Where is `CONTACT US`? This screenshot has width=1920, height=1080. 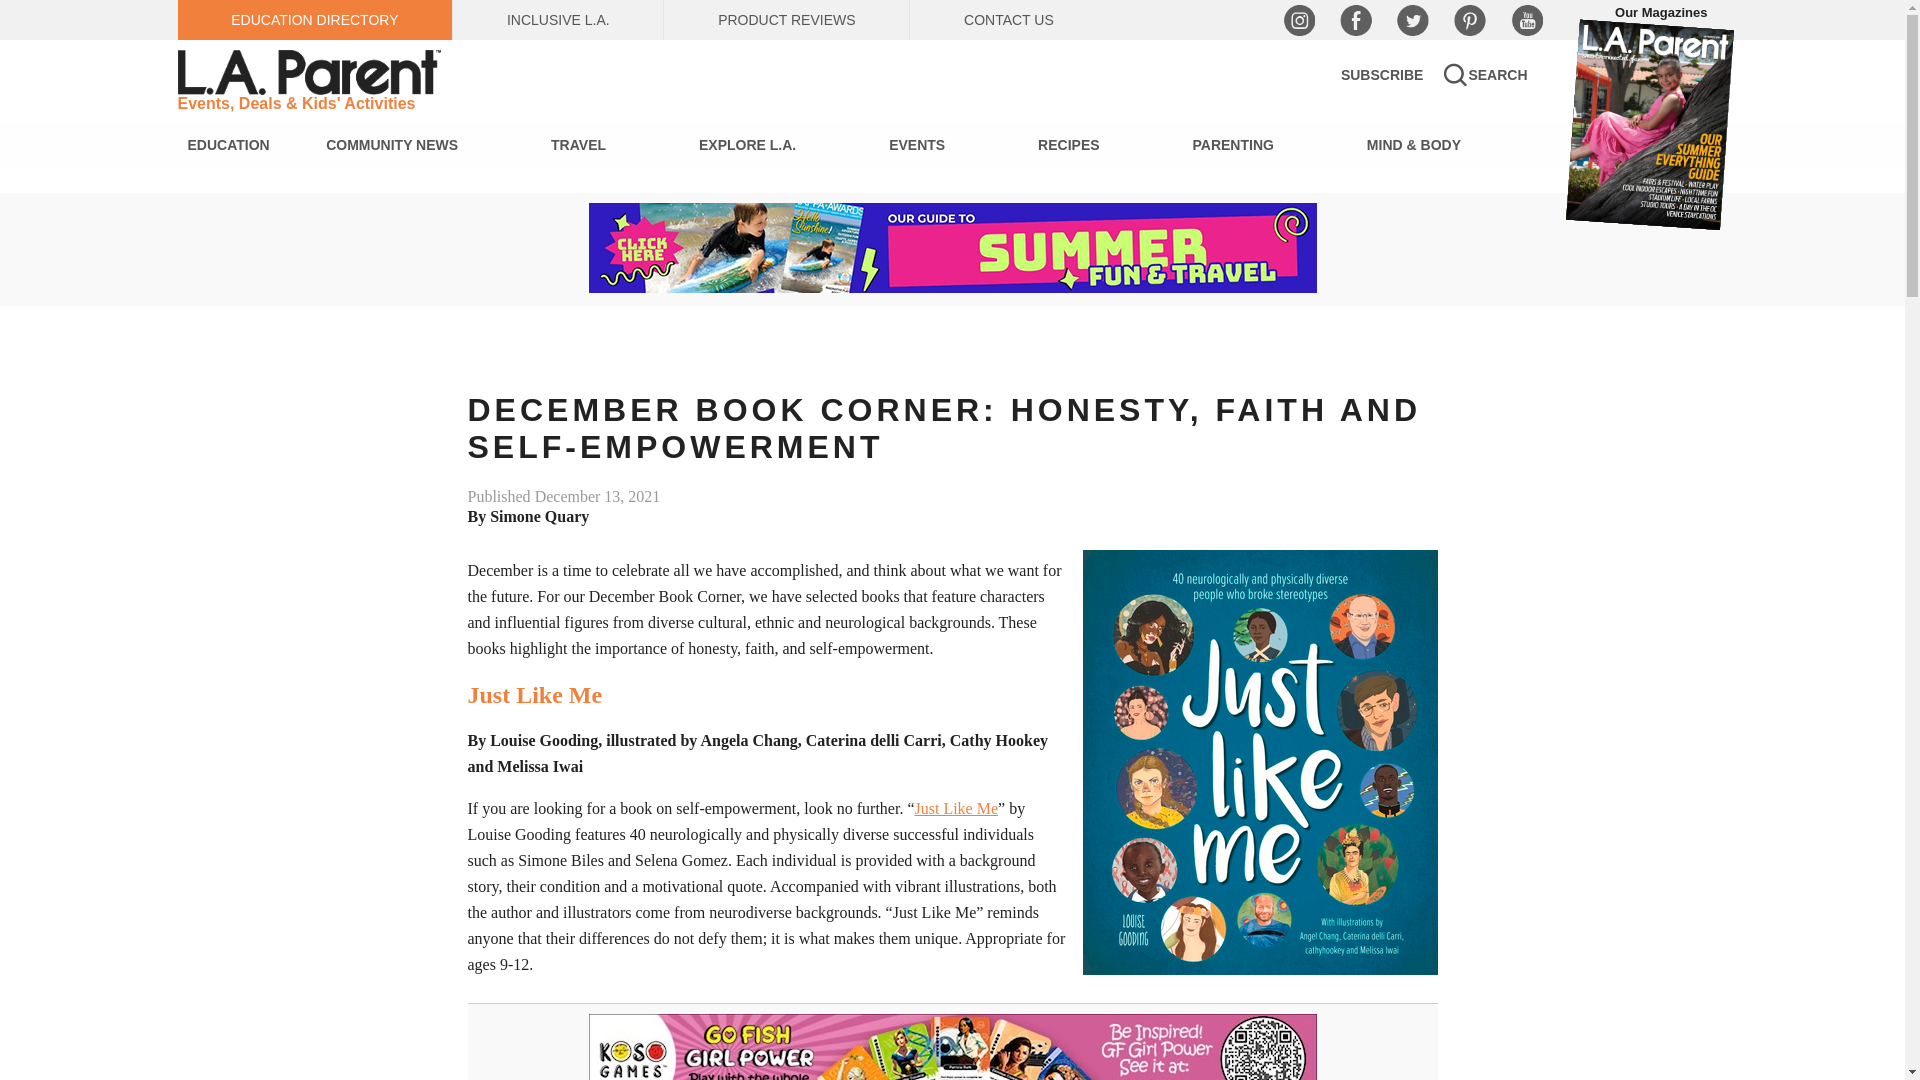
CONTACT US is located at coordinates (1008, 20).